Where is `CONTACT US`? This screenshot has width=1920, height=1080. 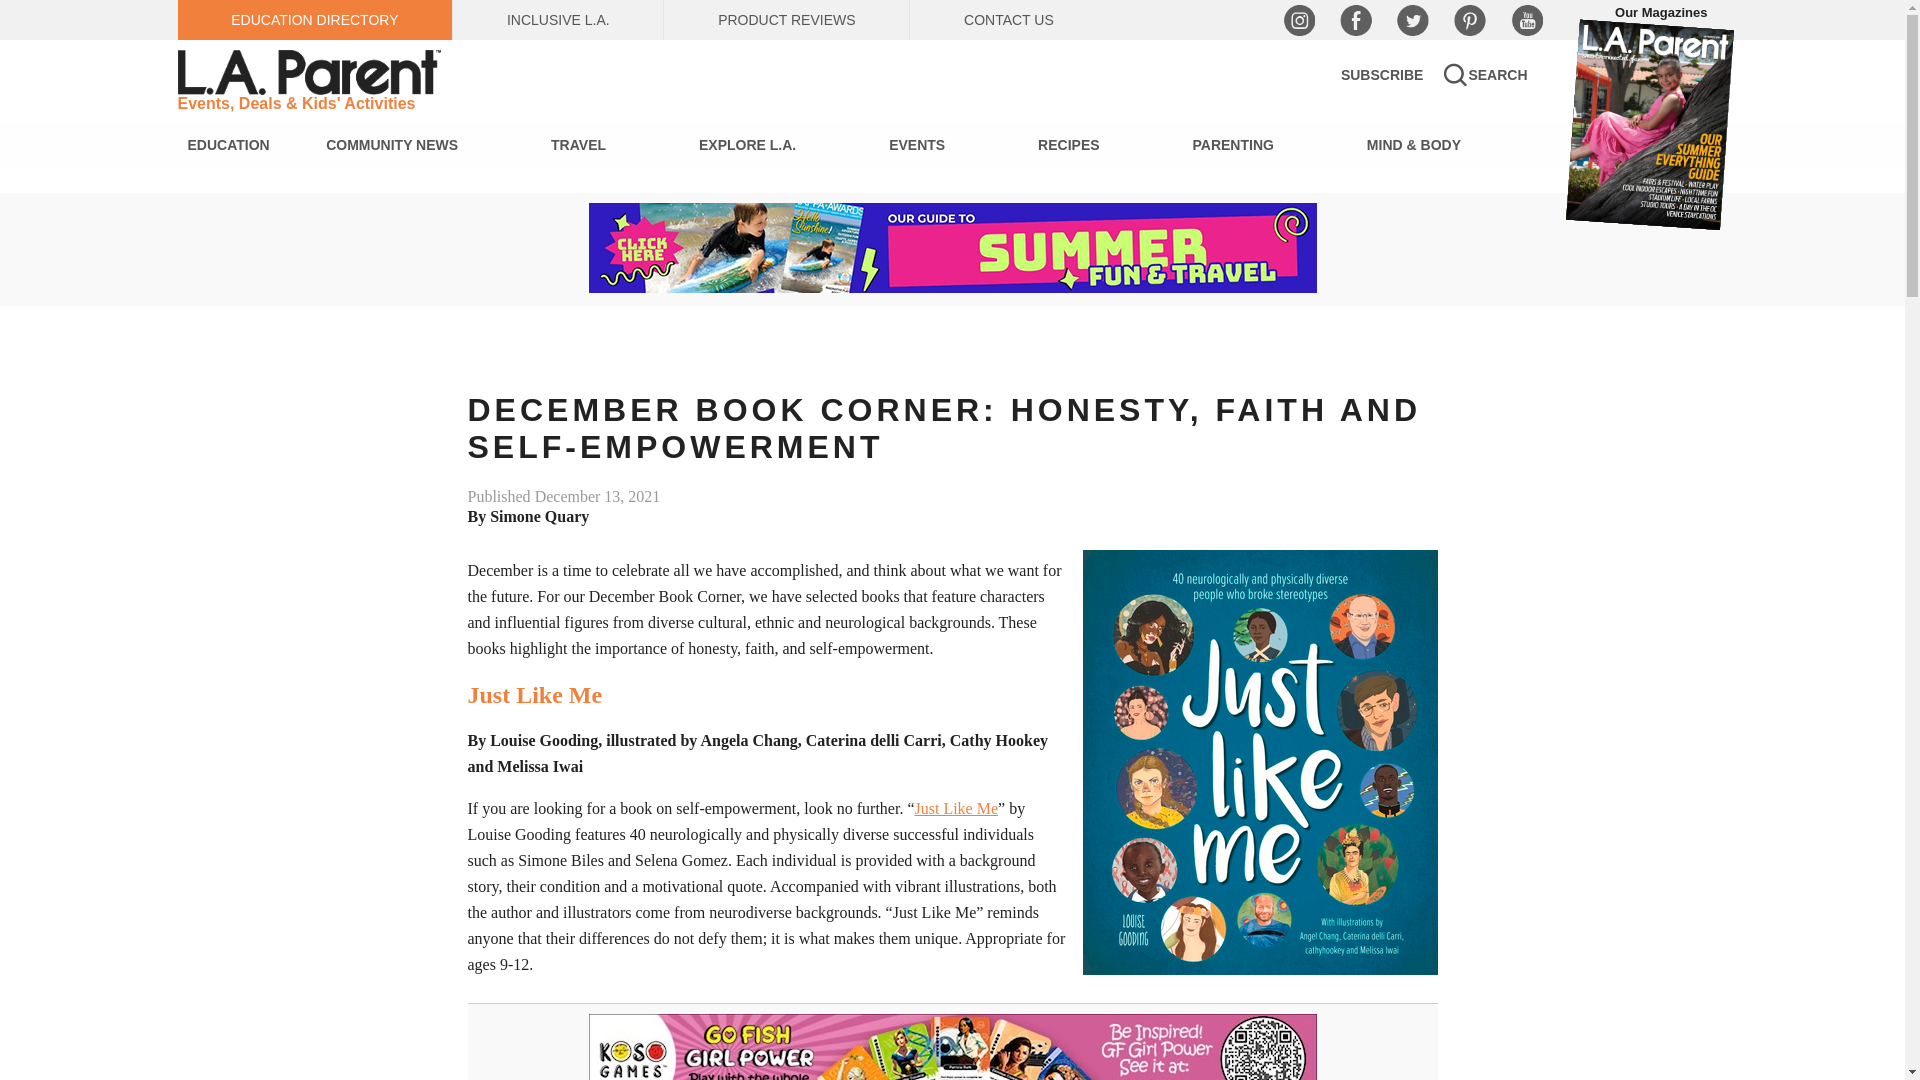
CONTACT US is located at coordinates (1008, 20).